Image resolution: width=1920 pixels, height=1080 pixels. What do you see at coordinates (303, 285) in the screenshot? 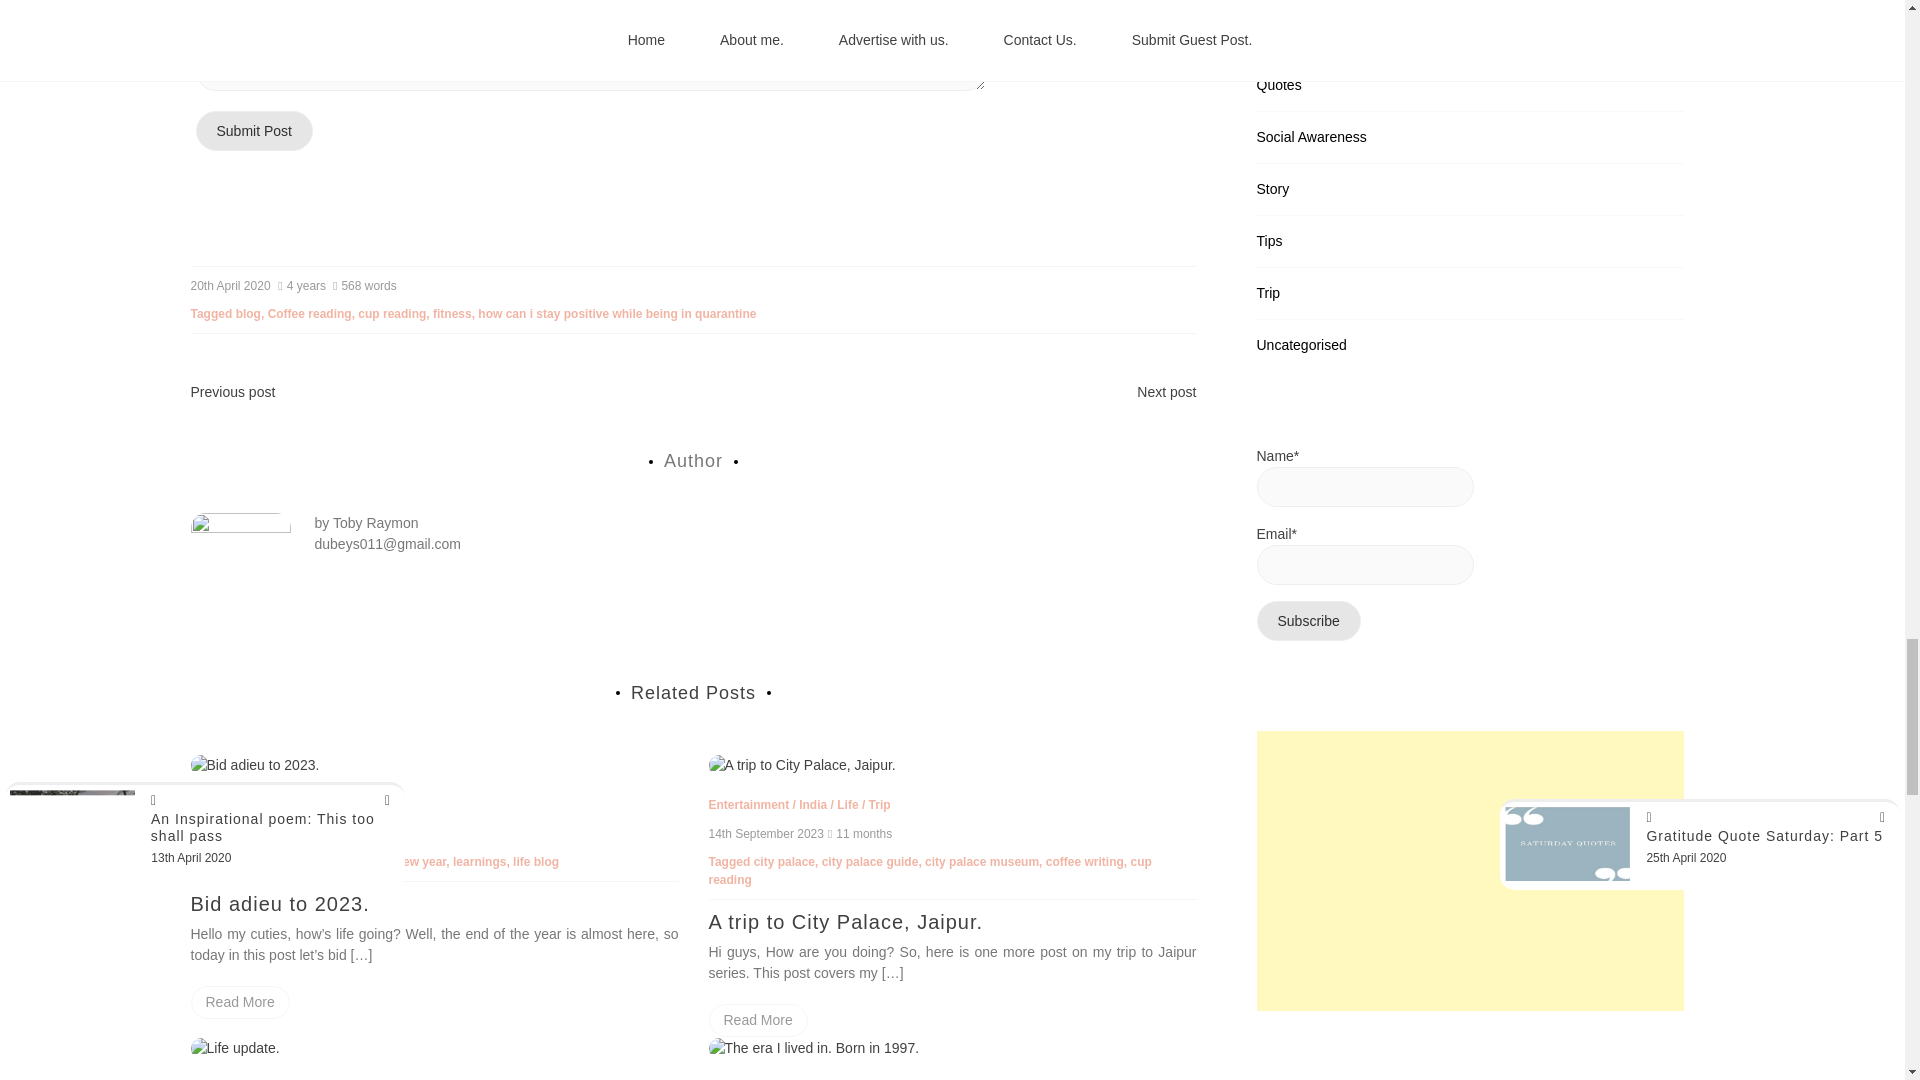
I see `4 years` at bounding box center [303, 285].